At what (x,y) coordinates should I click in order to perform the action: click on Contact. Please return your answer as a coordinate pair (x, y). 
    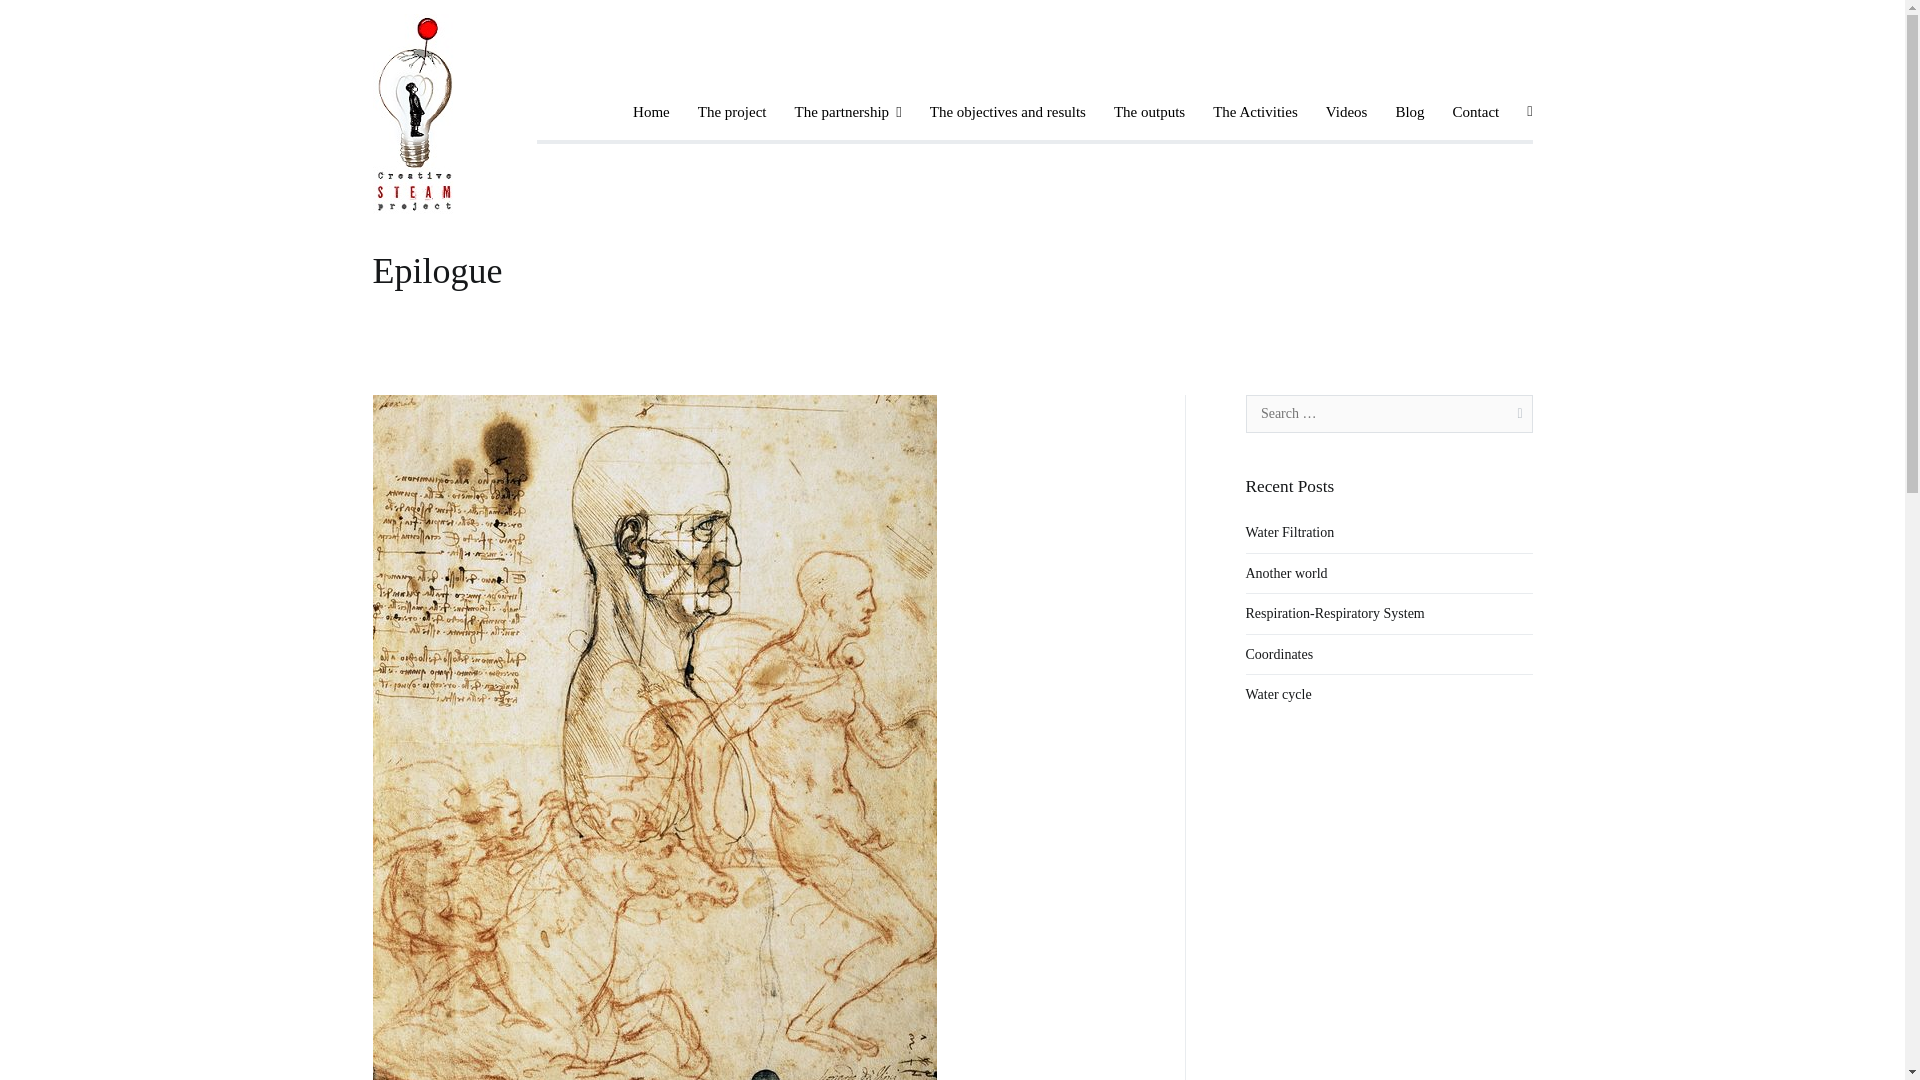
    Looking at the image, I should click on (1476, 112).